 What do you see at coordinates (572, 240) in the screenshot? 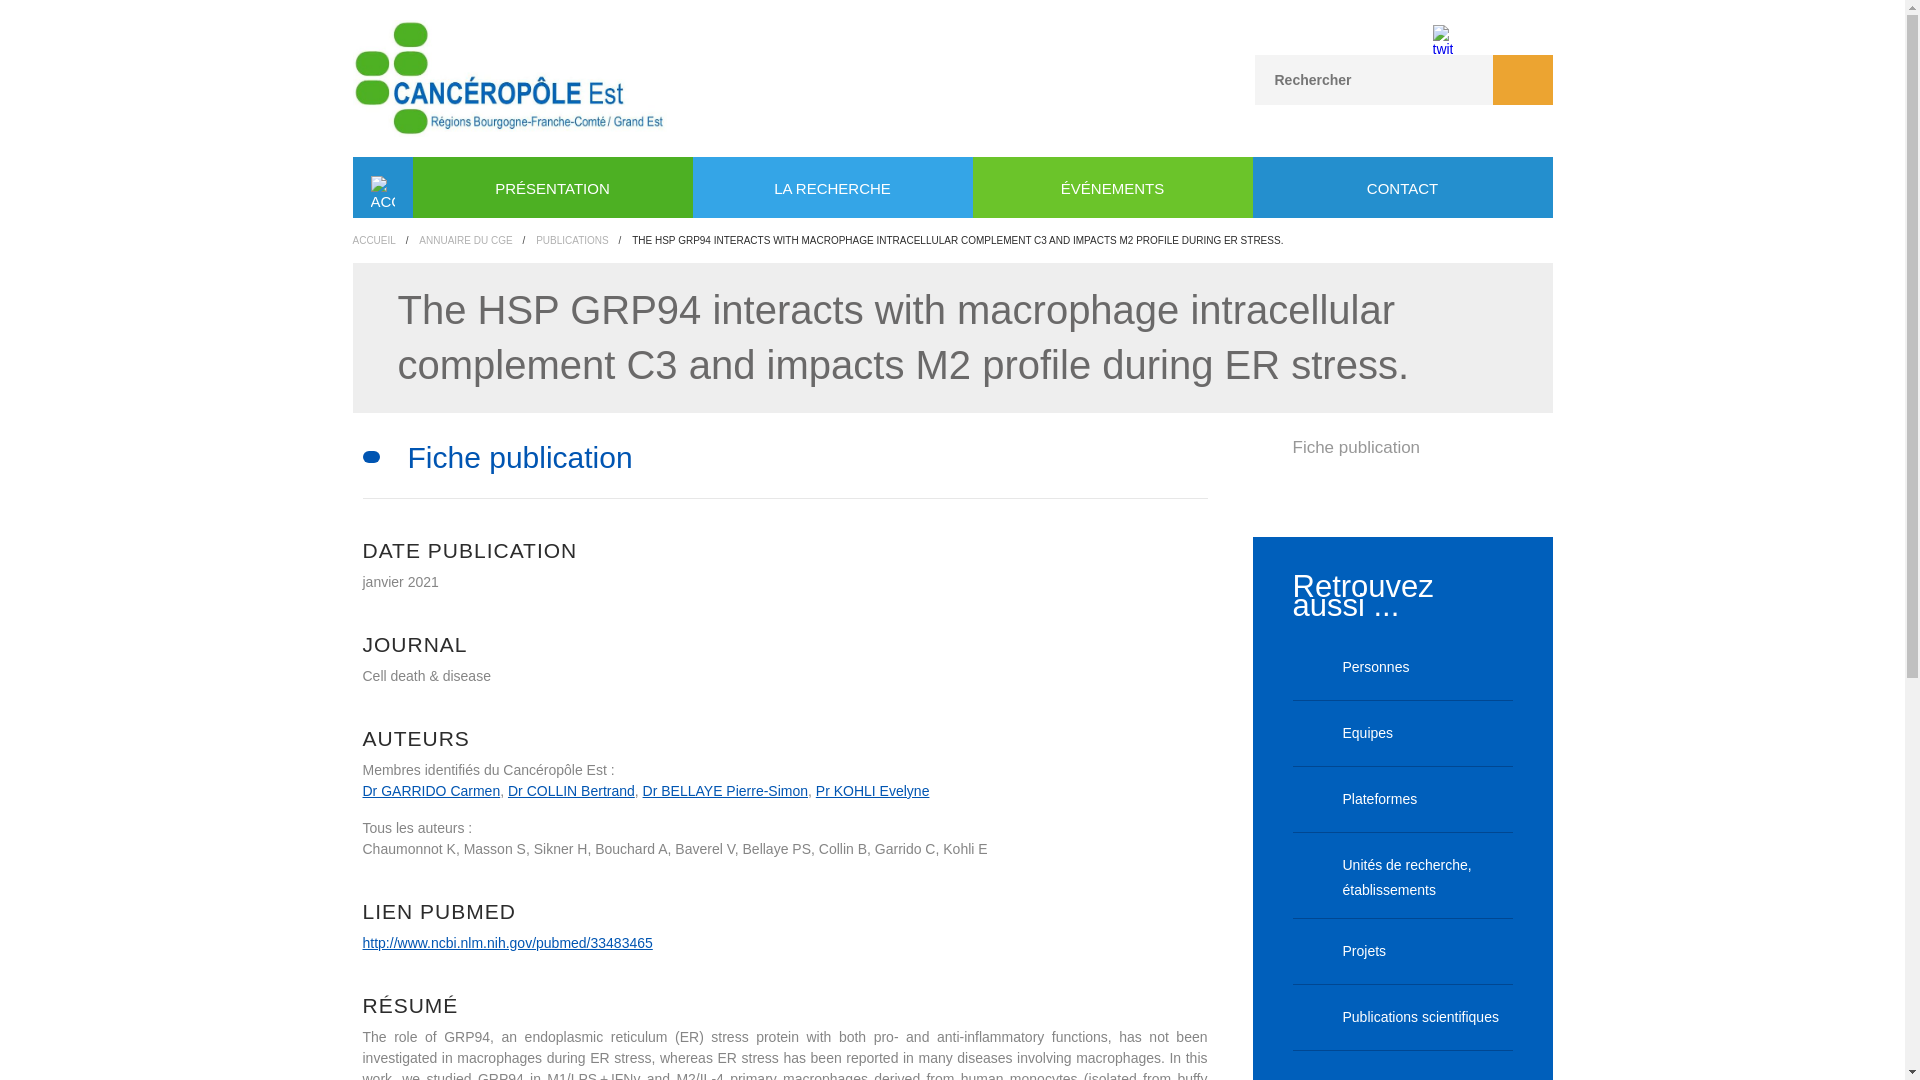
I see `PUBLICATIONS` at bounding box center [572, 240].